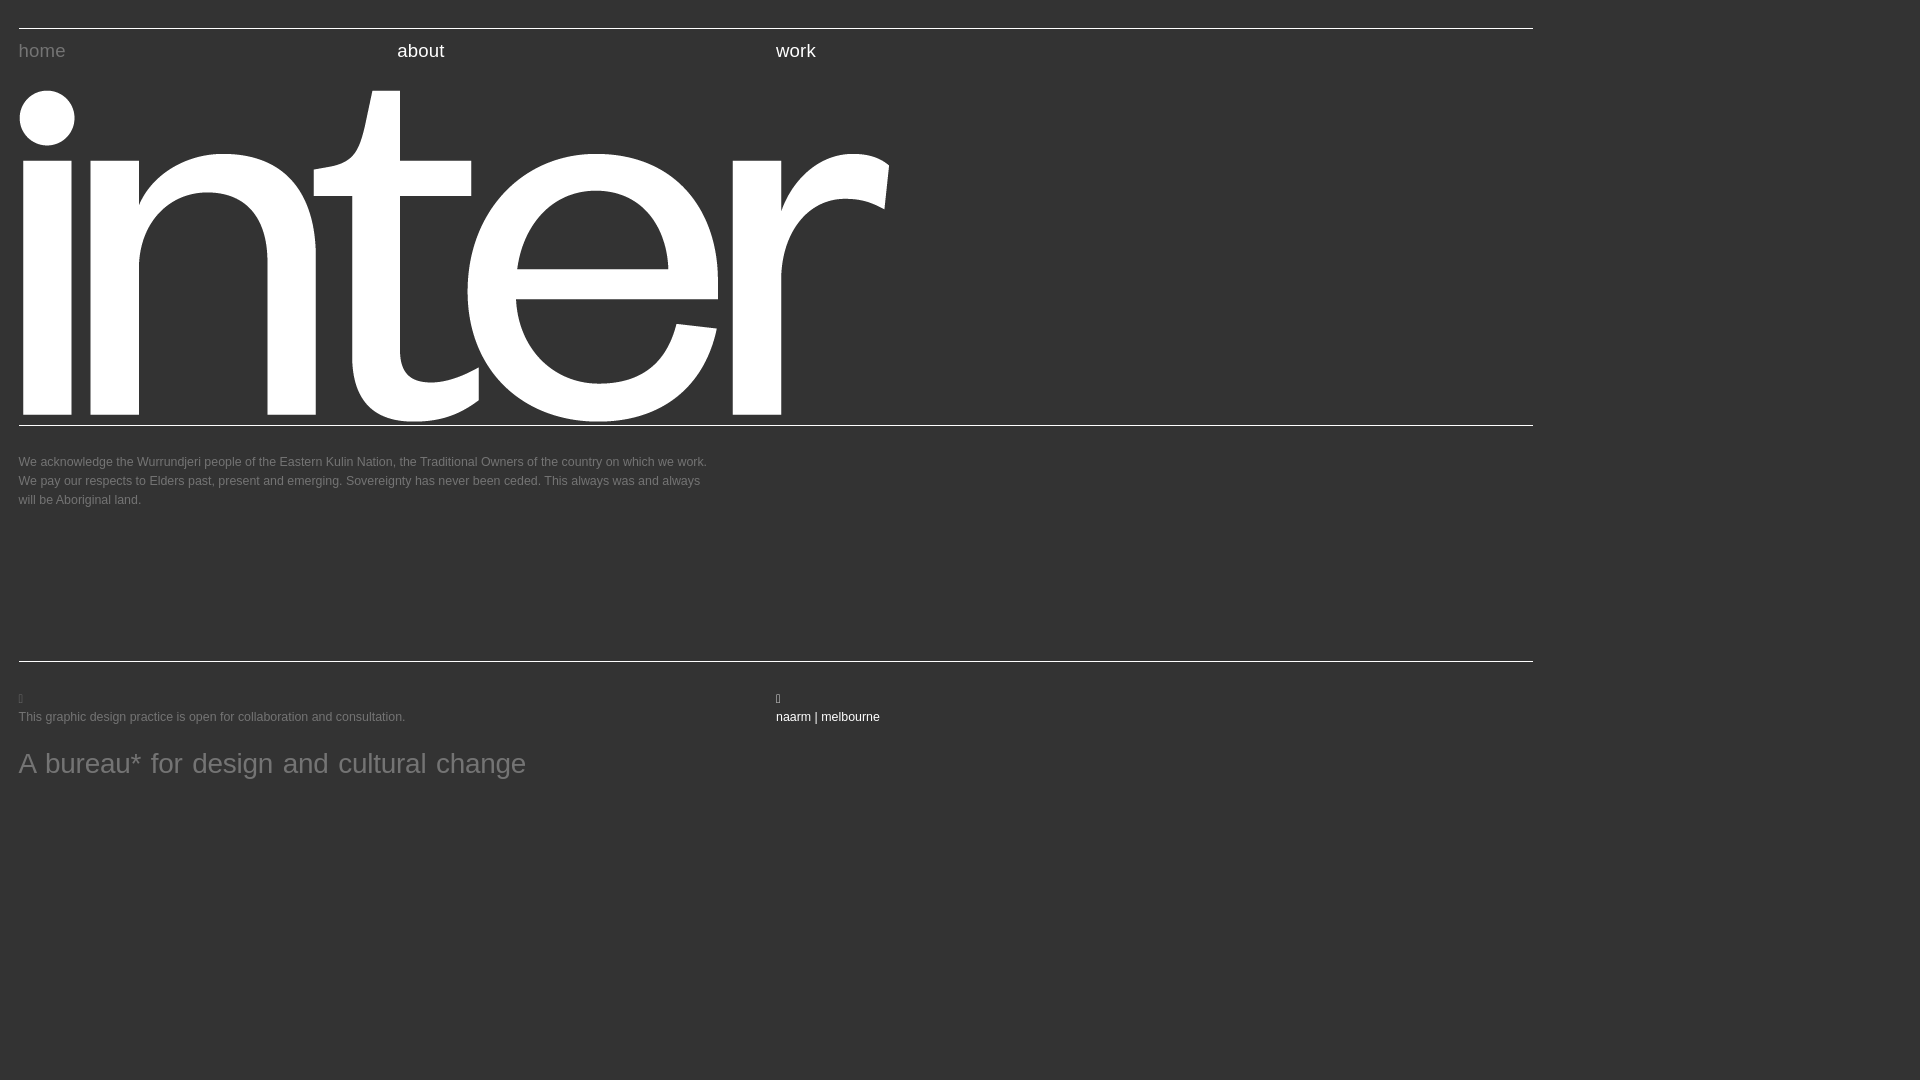 The image size is (1920, 1080). What do you see at coordinates (420, 50) in the screenshot?
I see `about` at bounding box center [420, 50].